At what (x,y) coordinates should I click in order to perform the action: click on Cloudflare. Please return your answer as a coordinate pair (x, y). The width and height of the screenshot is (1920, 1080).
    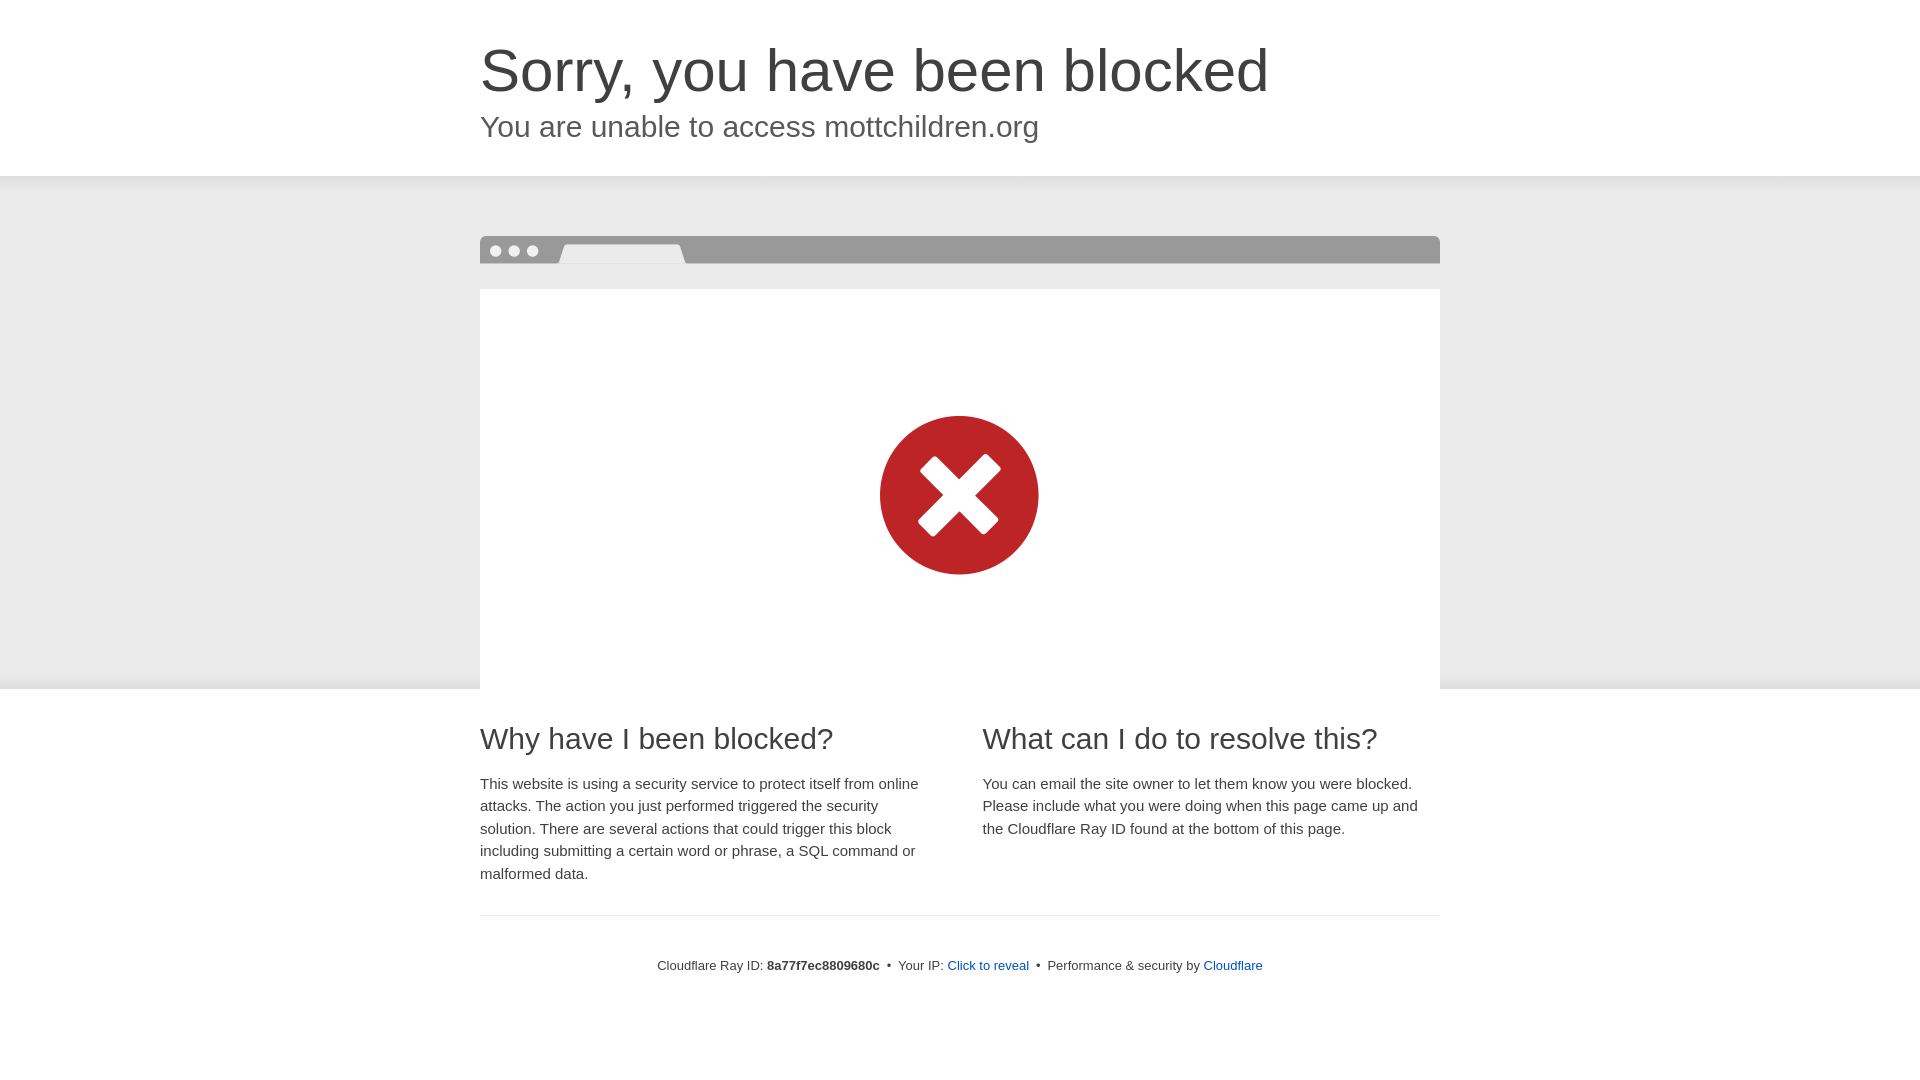
    Looking at the image, I should click on (1233, 965).